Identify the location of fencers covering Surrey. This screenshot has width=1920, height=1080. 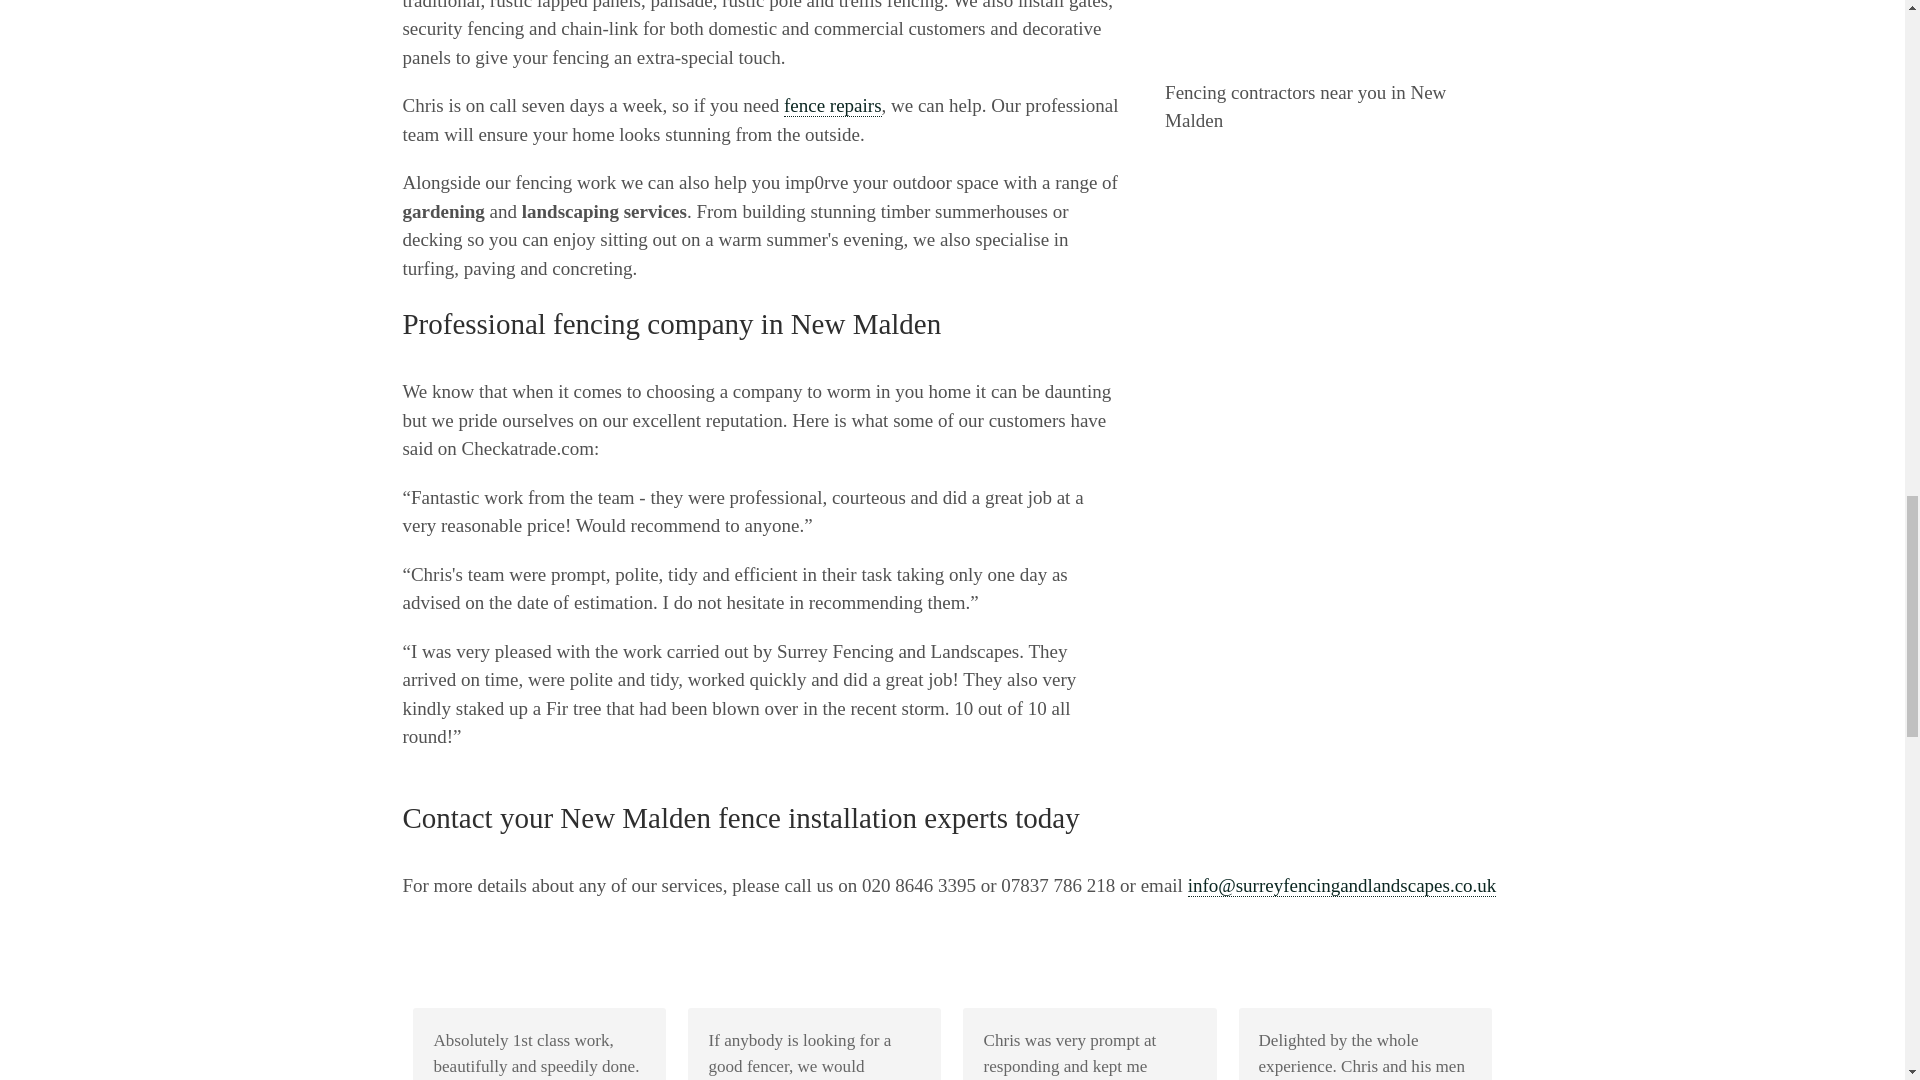
(832, 106).